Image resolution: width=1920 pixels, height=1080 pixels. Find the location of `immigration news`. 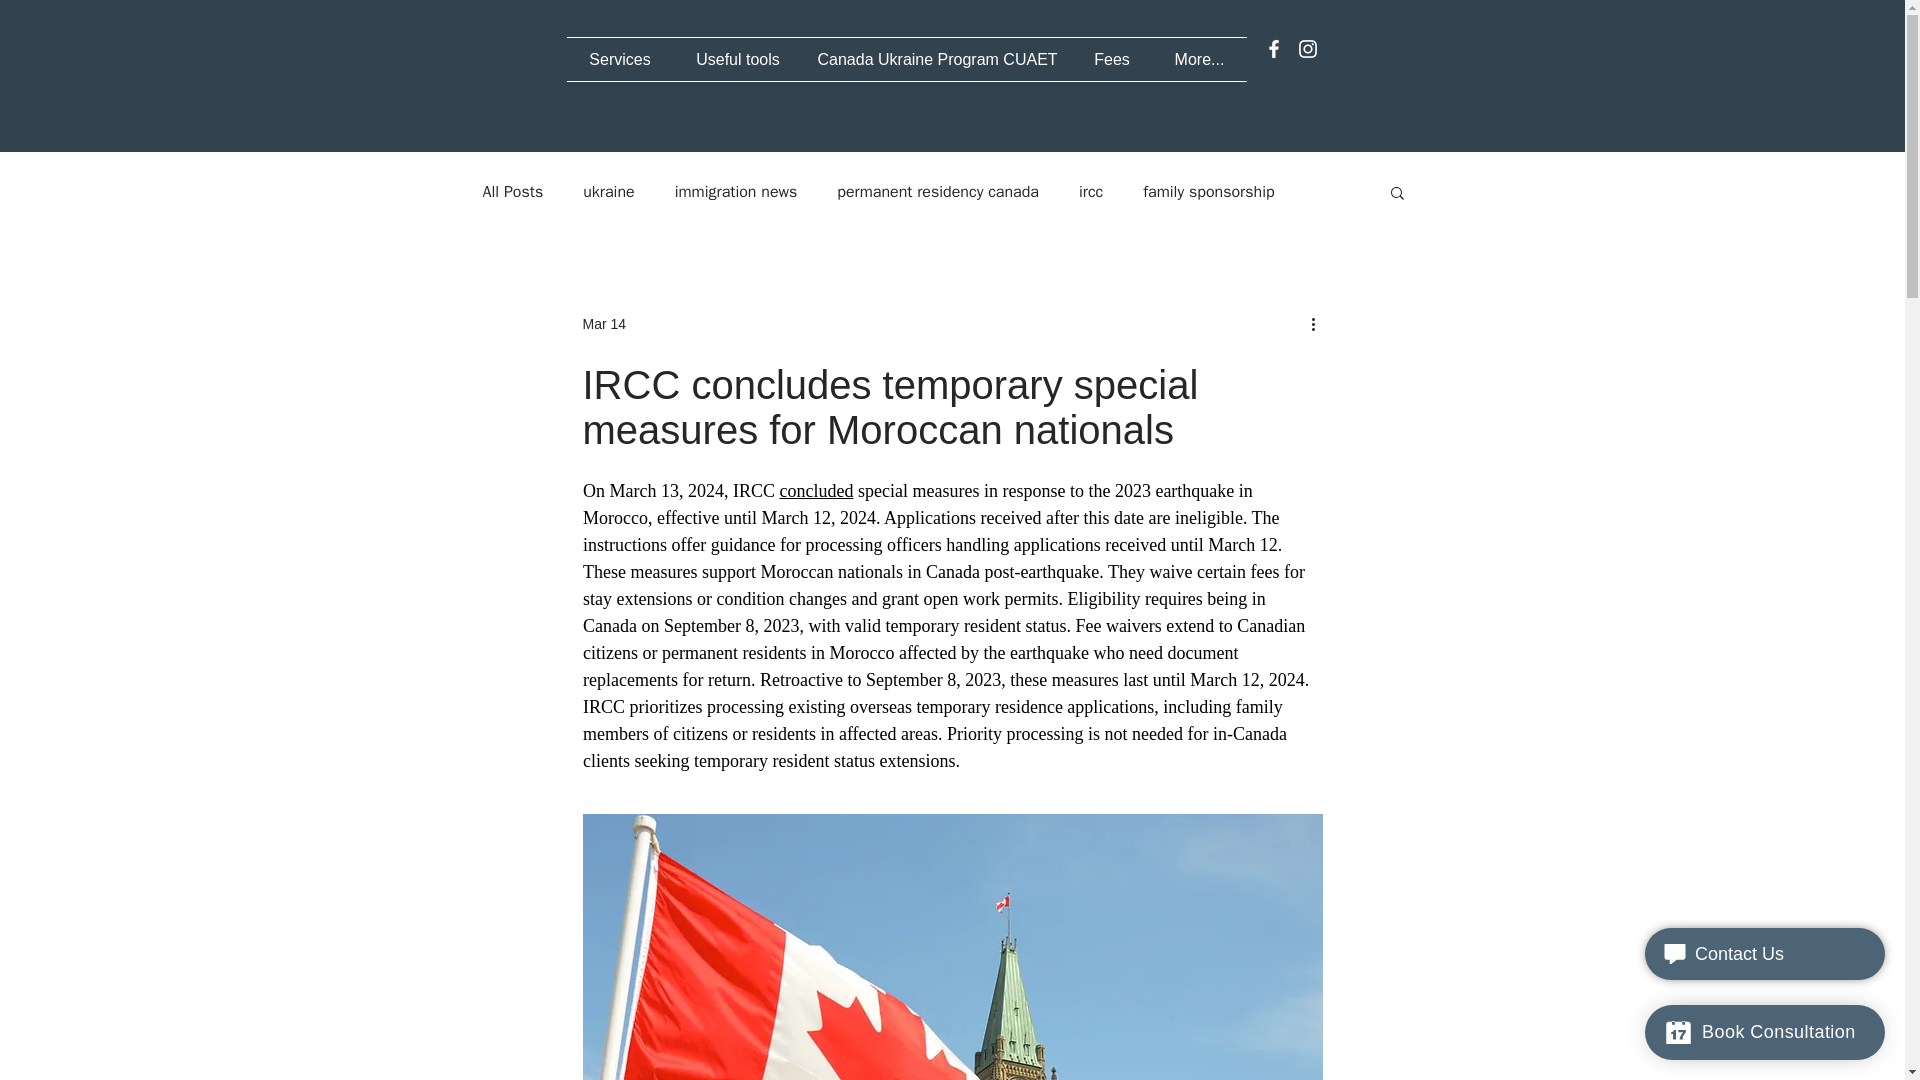

immigration news is located at coordinates (736, 192).